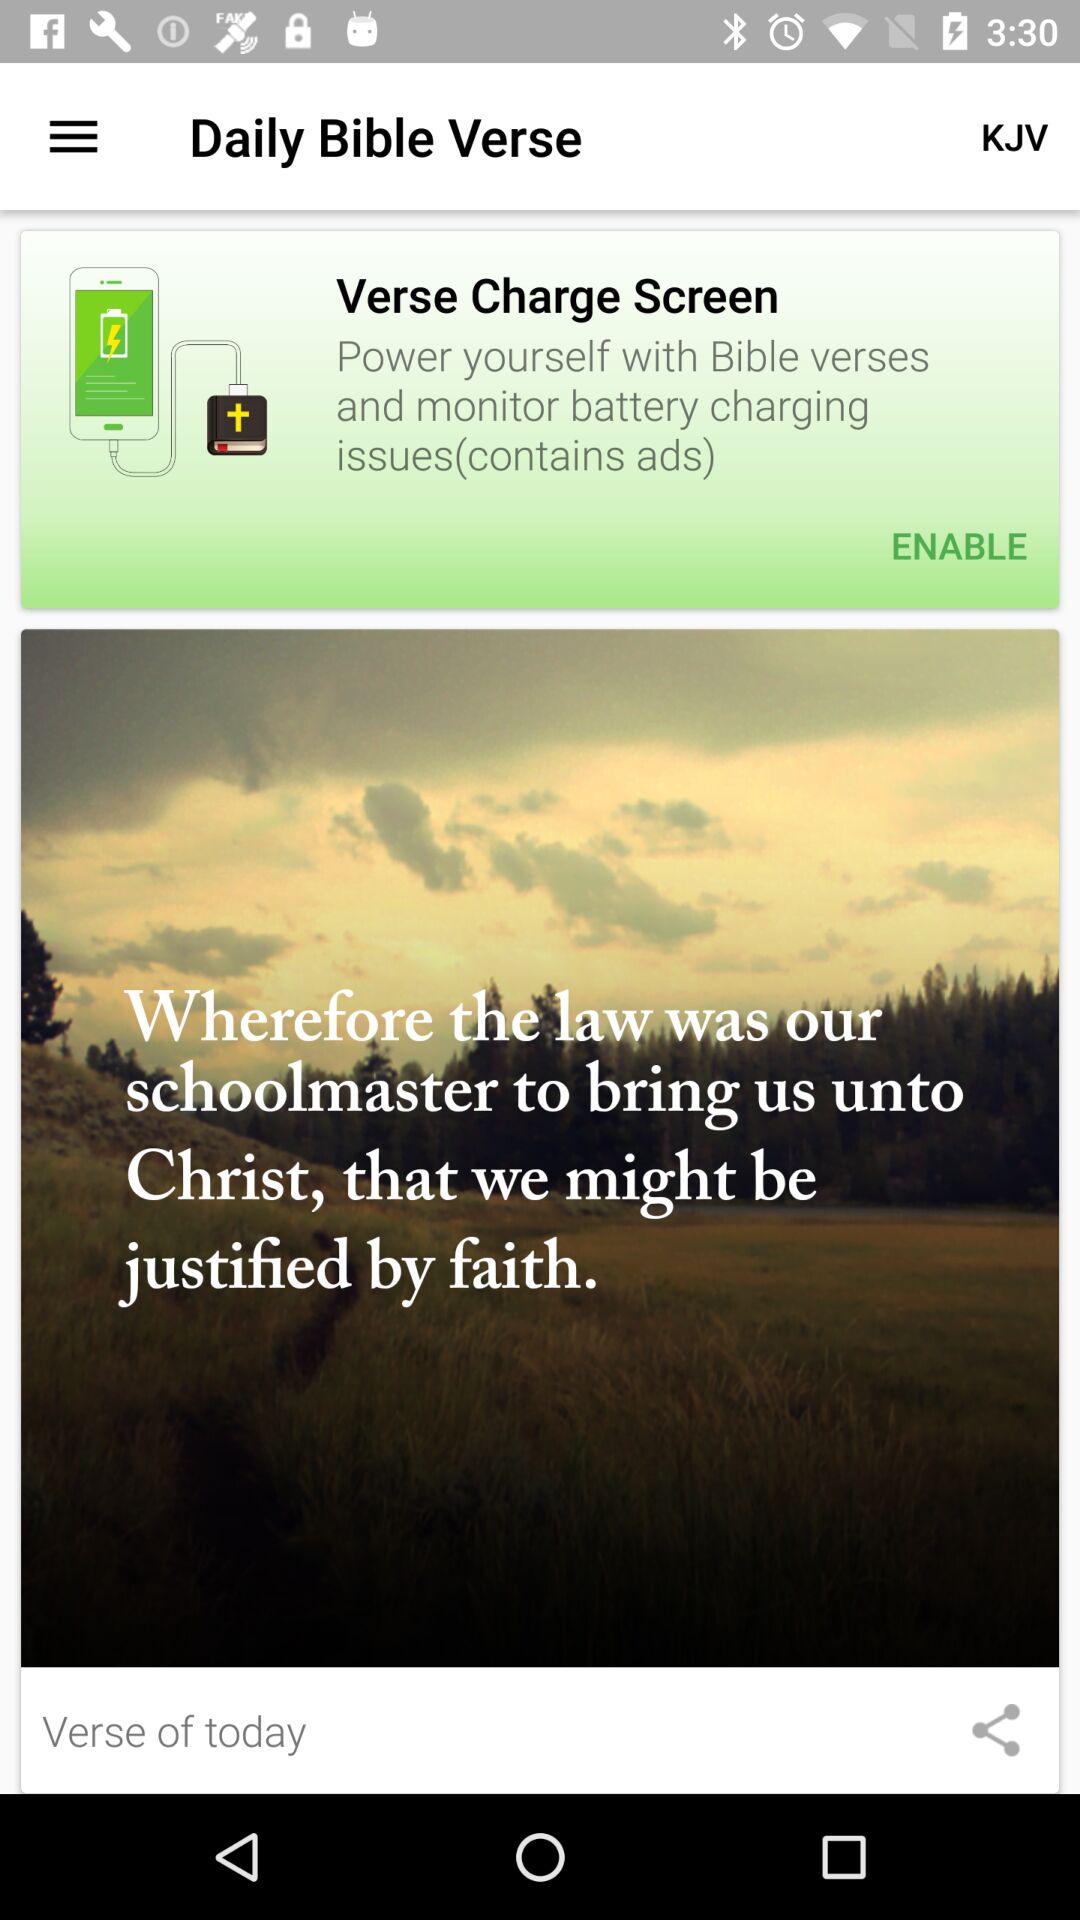  Describe the element at coordinates (996, 1730) in the screenshot. I see `share this image` at that location.